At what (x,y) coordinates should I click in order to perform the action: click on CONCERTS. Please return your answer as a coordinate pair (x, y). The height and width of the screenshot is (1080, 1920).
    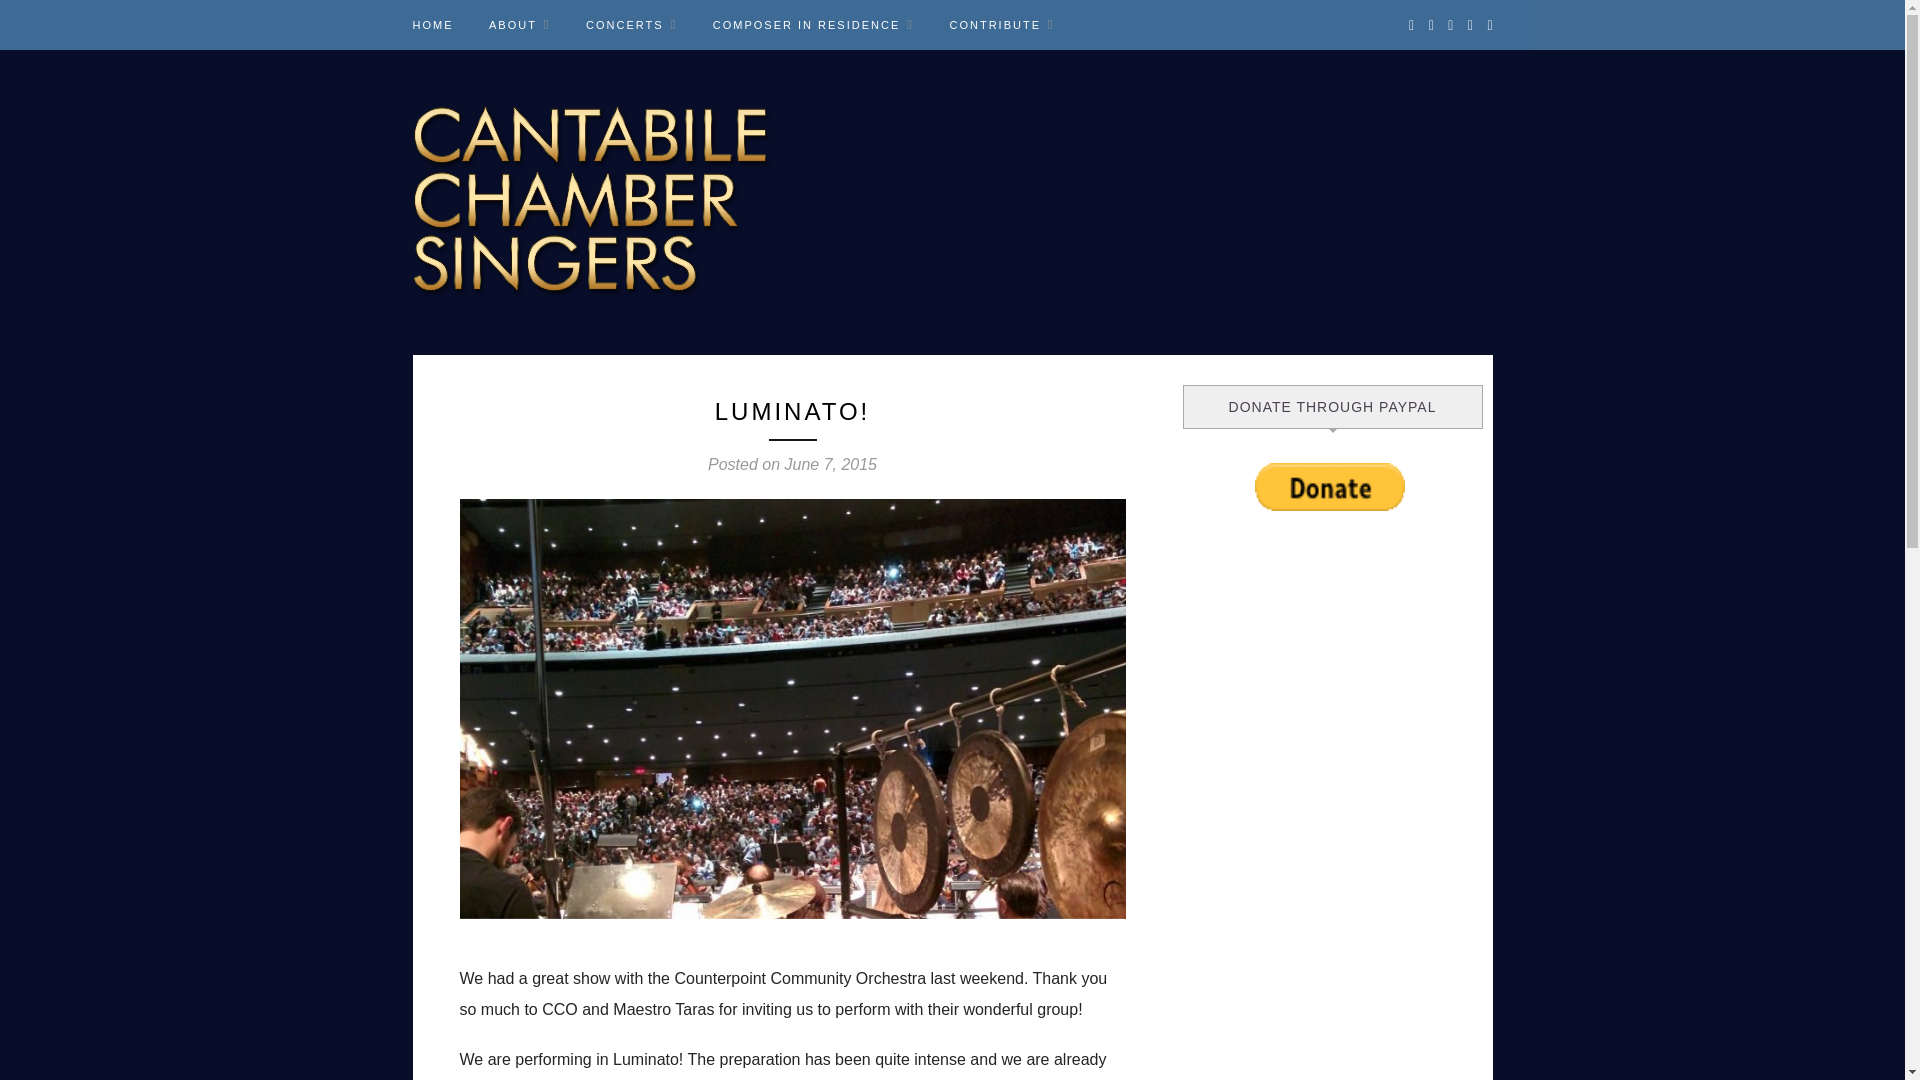
    Looking at the image, I should click on (631, 24).